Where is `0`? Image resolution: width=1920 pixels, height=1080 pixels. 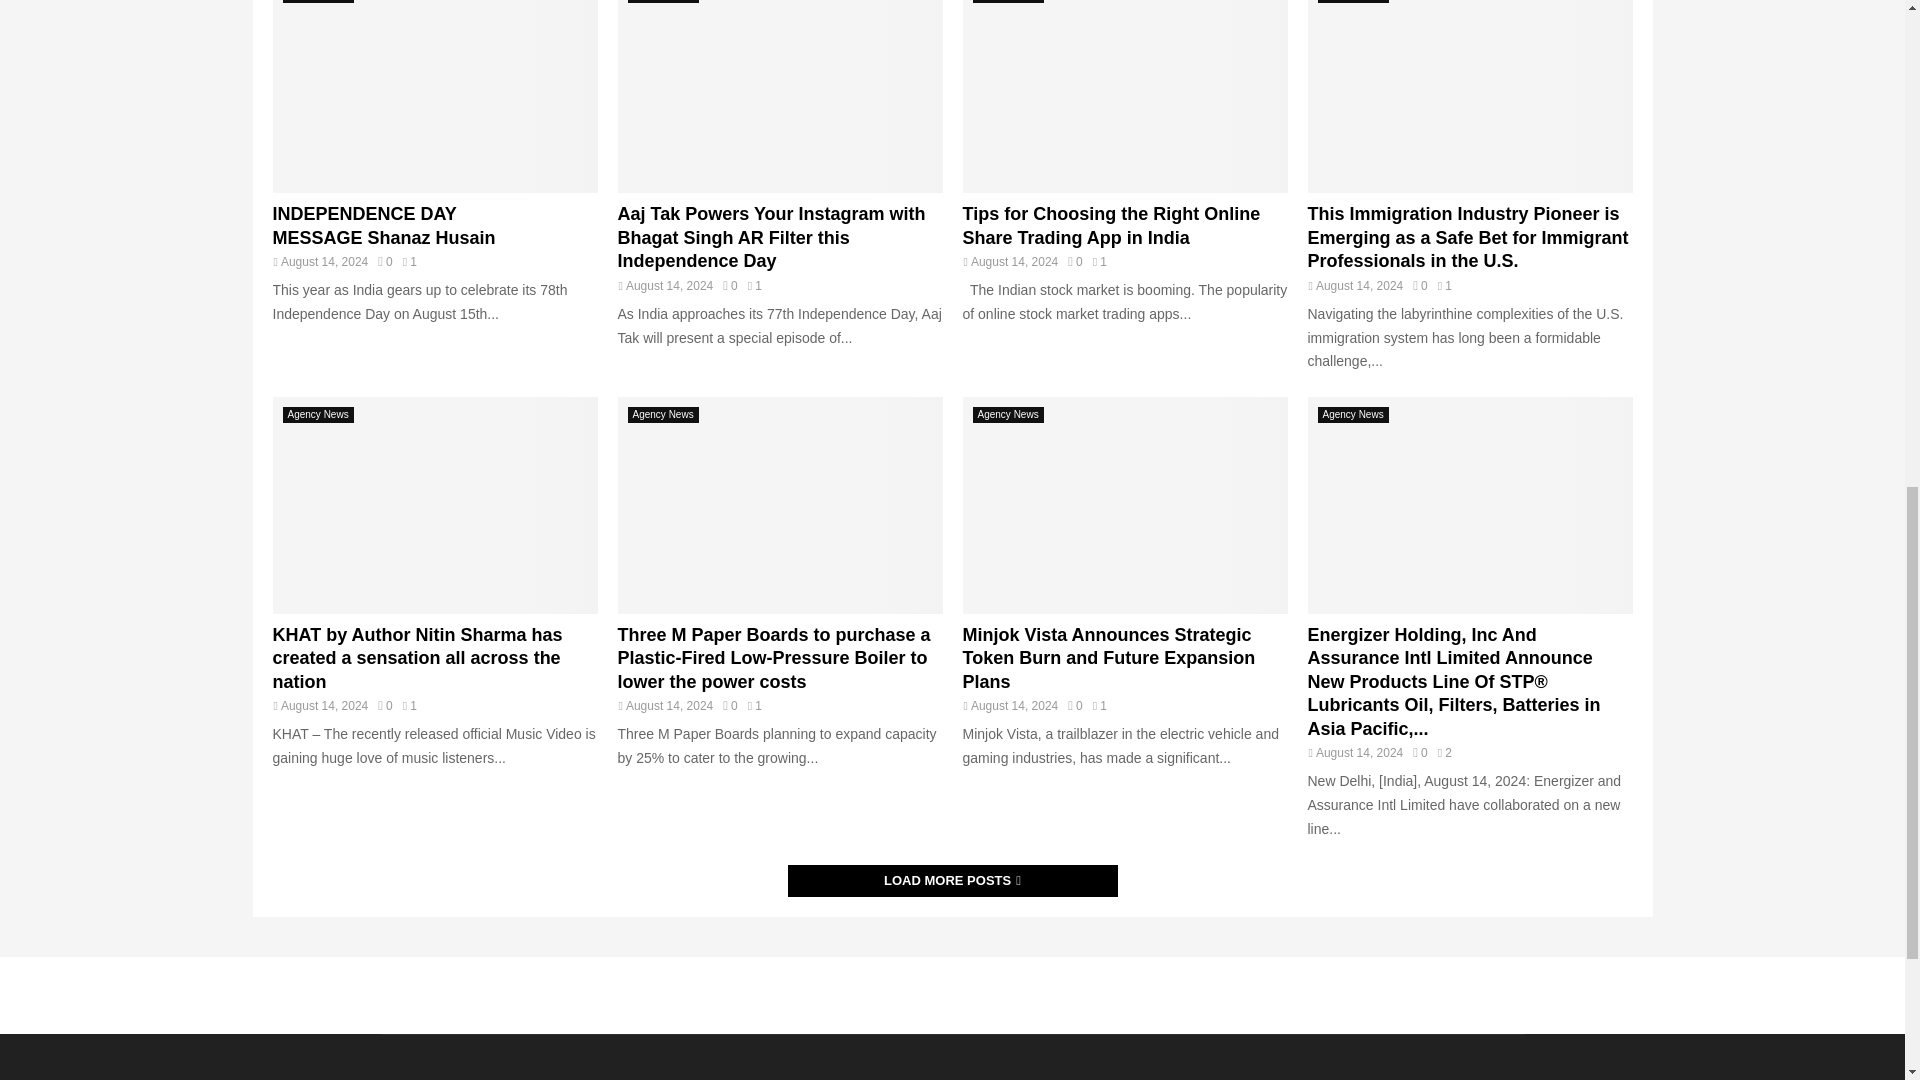 0 is located at coordinates (730, 285).